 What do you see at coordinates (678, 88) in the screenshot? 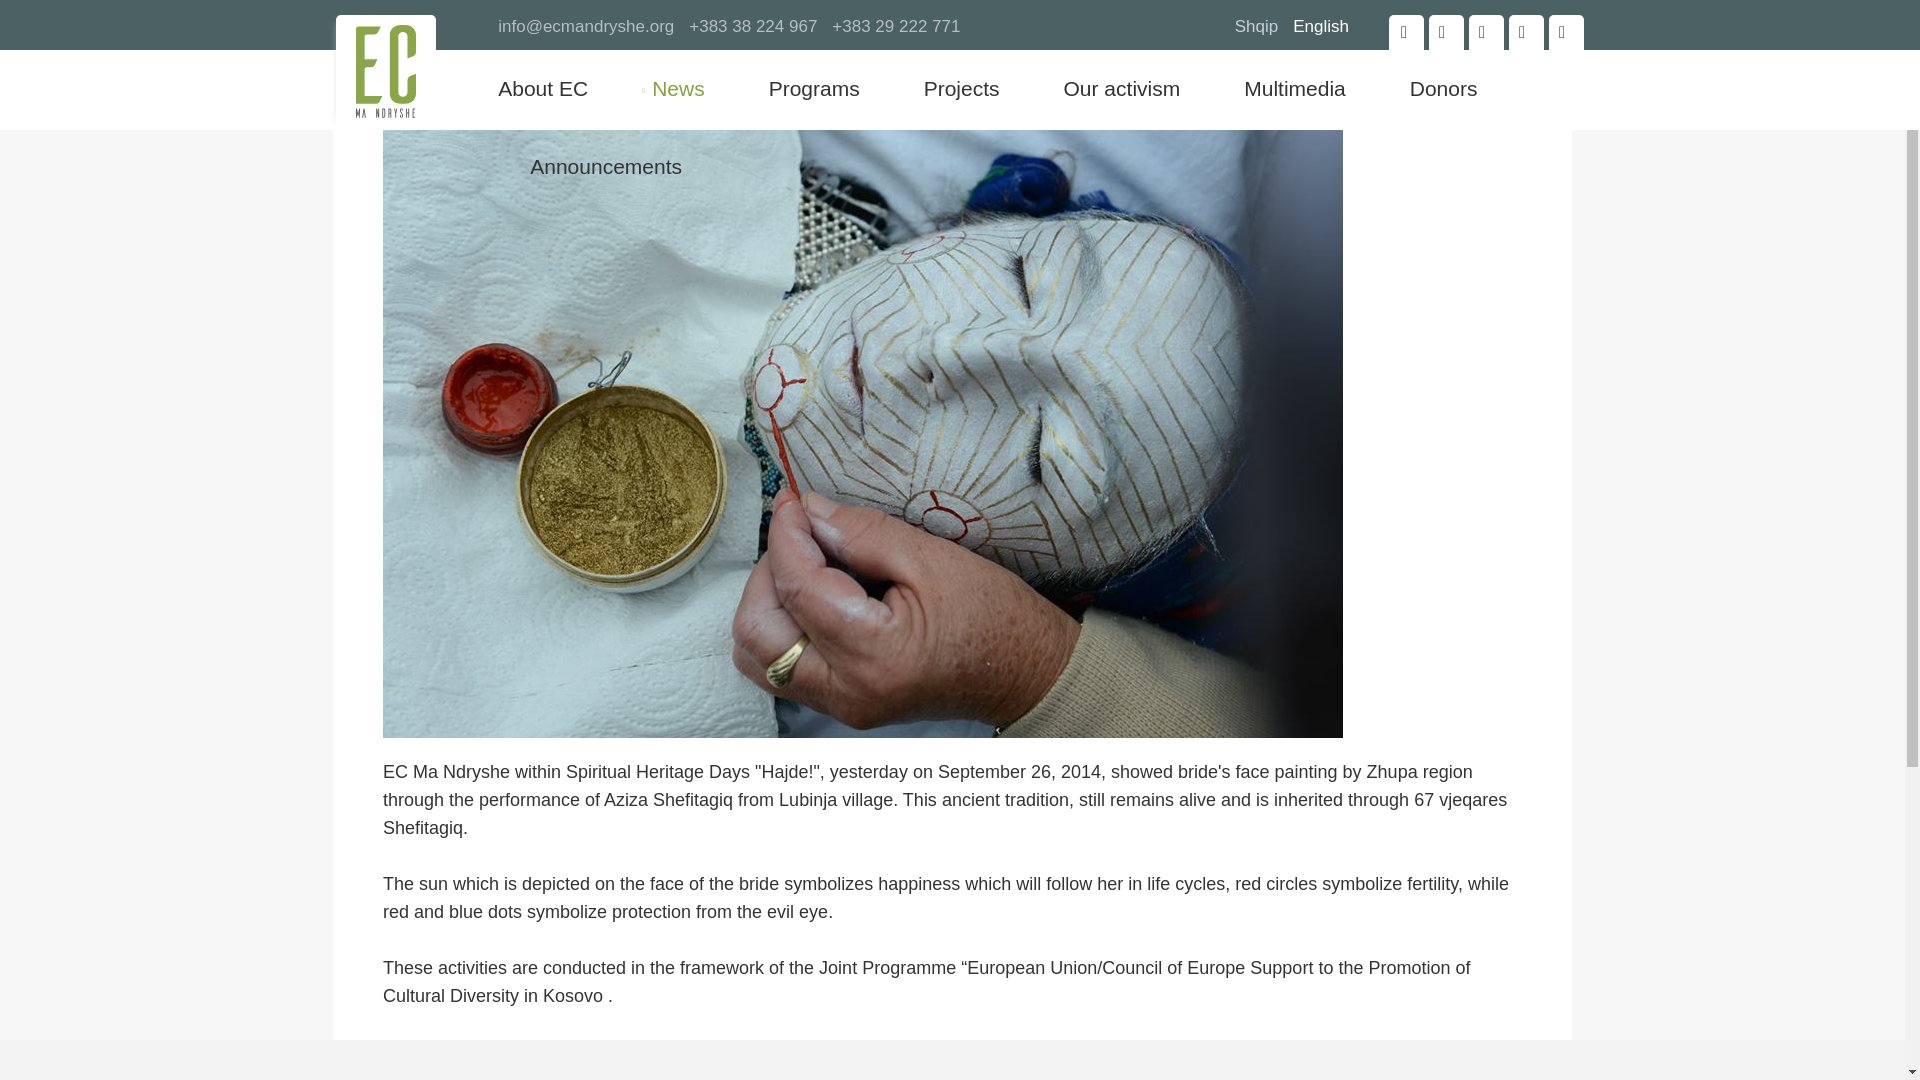
I see `News` at bounding box center [678, 88].